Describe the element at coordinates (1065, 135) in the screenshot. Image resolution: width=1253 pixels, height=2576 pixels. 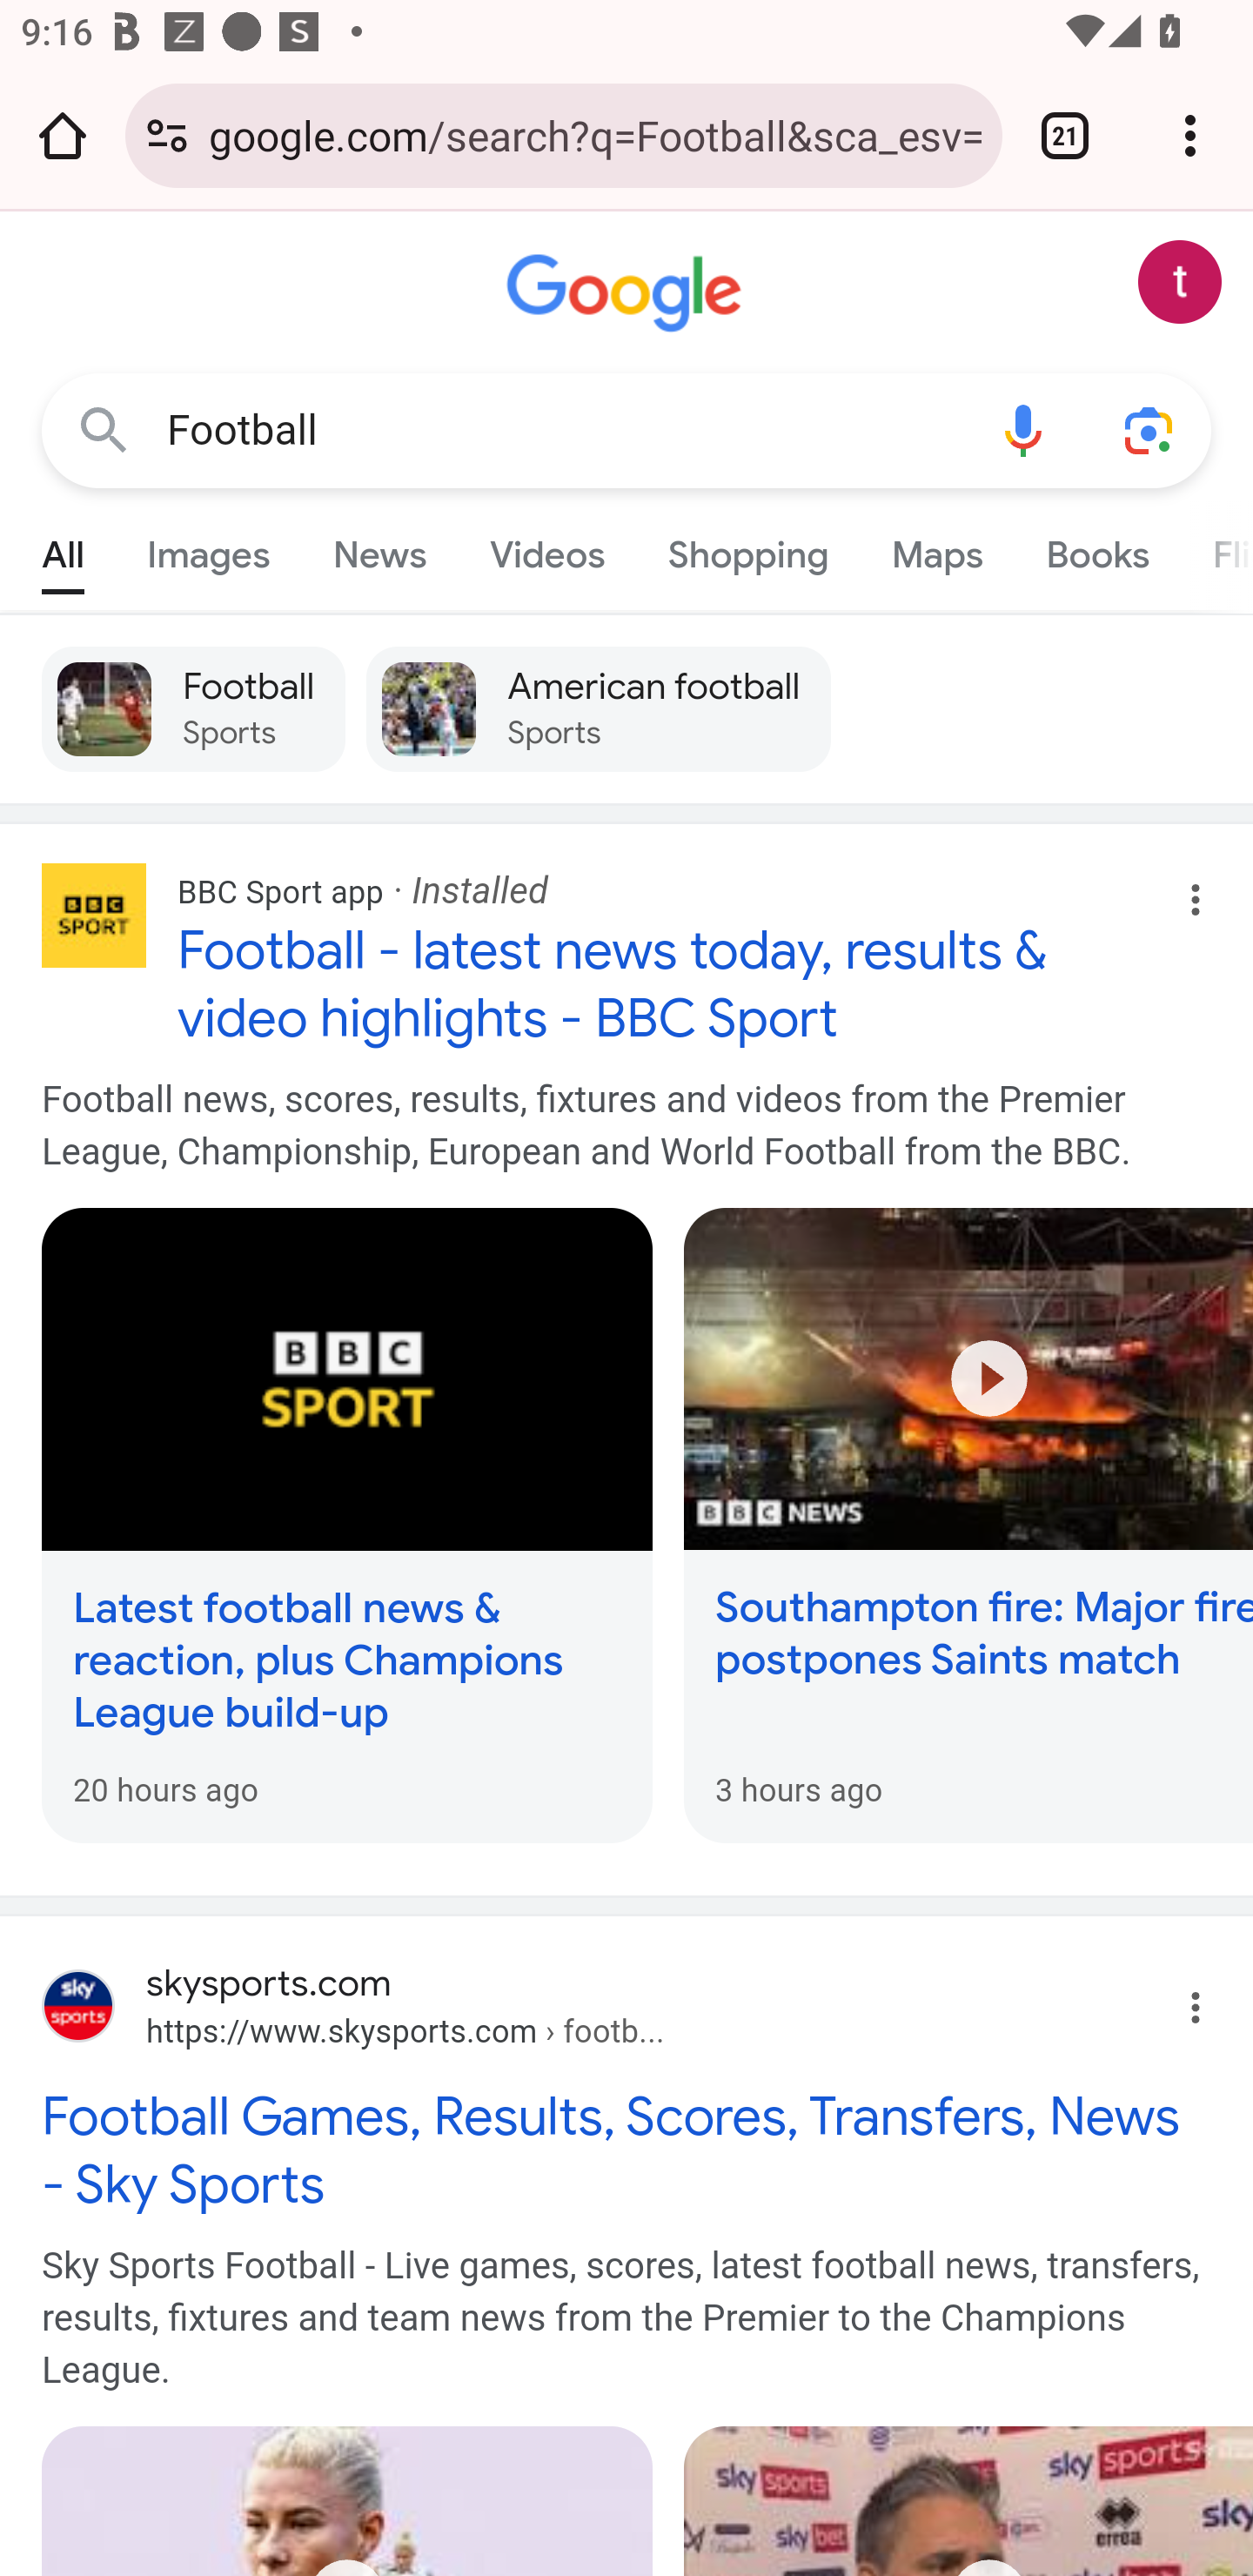
I see `Switch or close tabs` at that location.